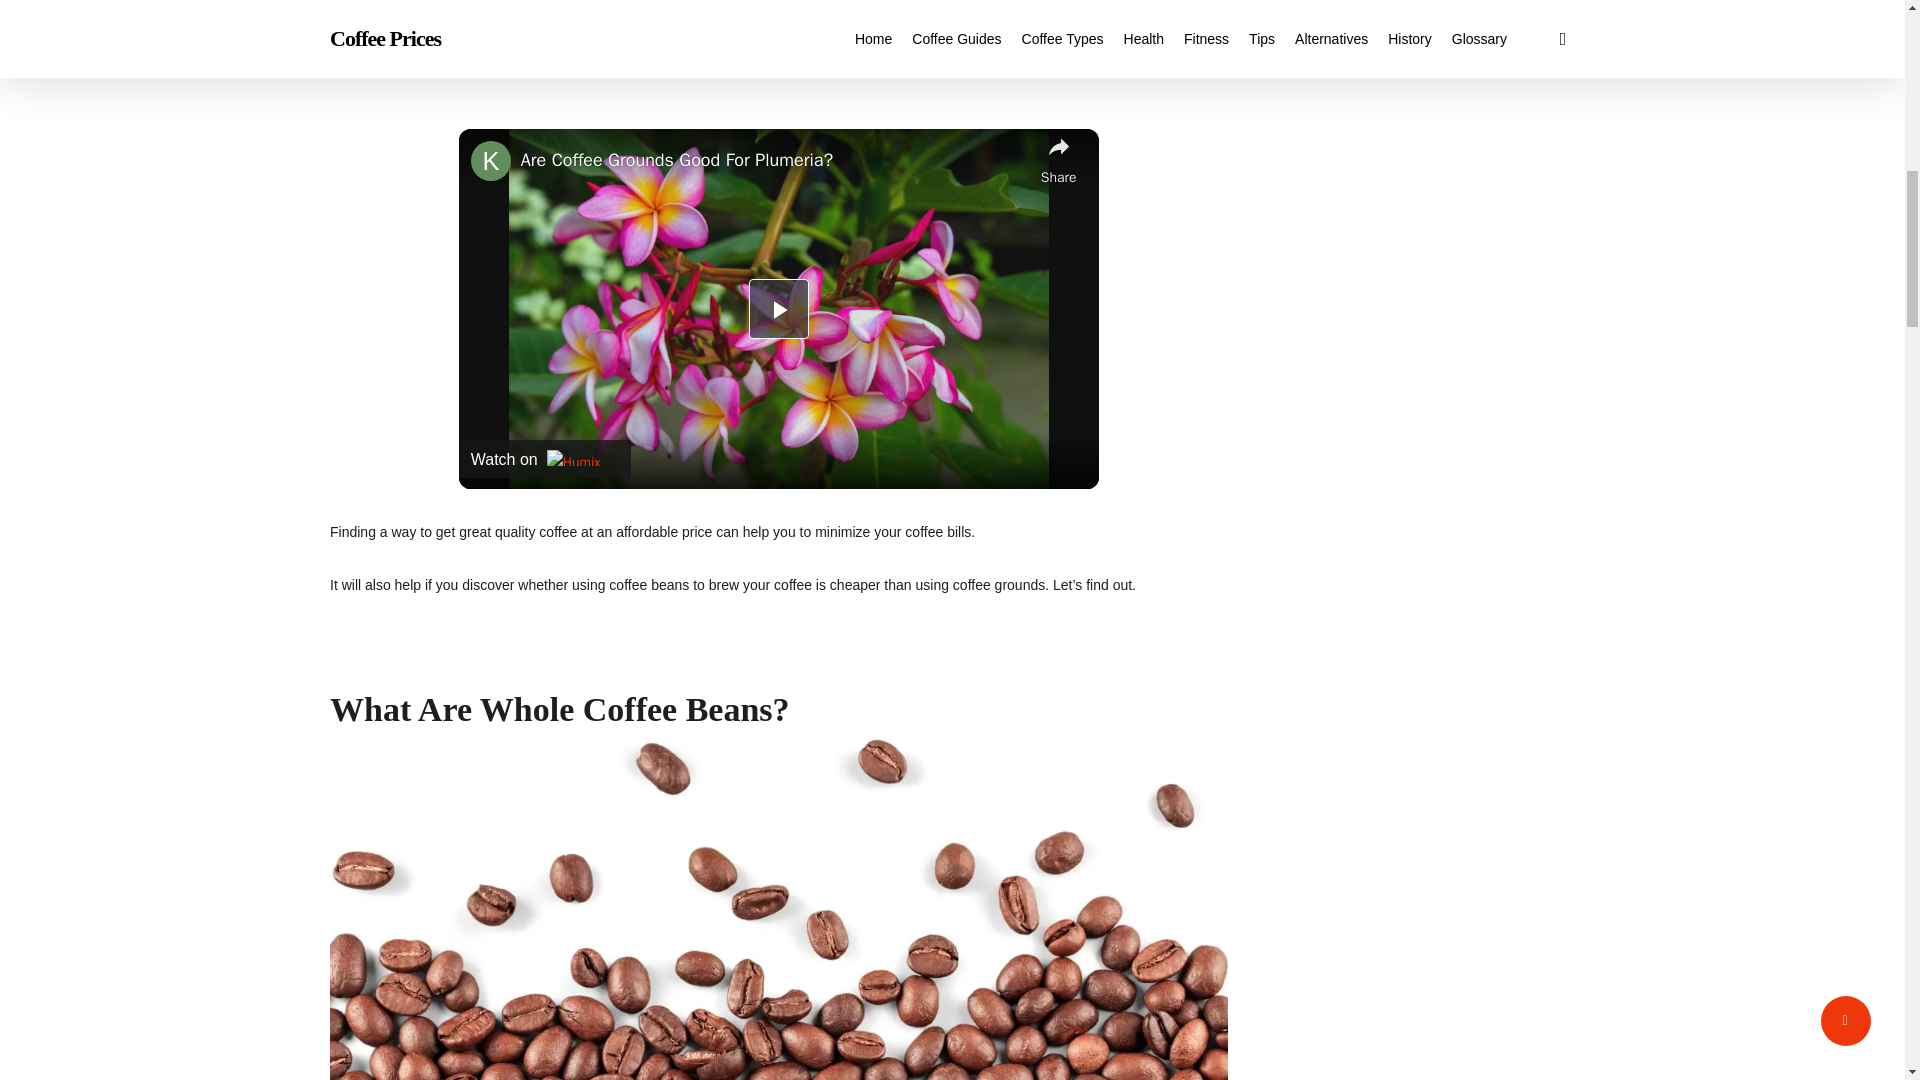  What do you see at coordinates (778, 308) in the screenshot?
I see `Play Video` at bounding box center [778, 308].